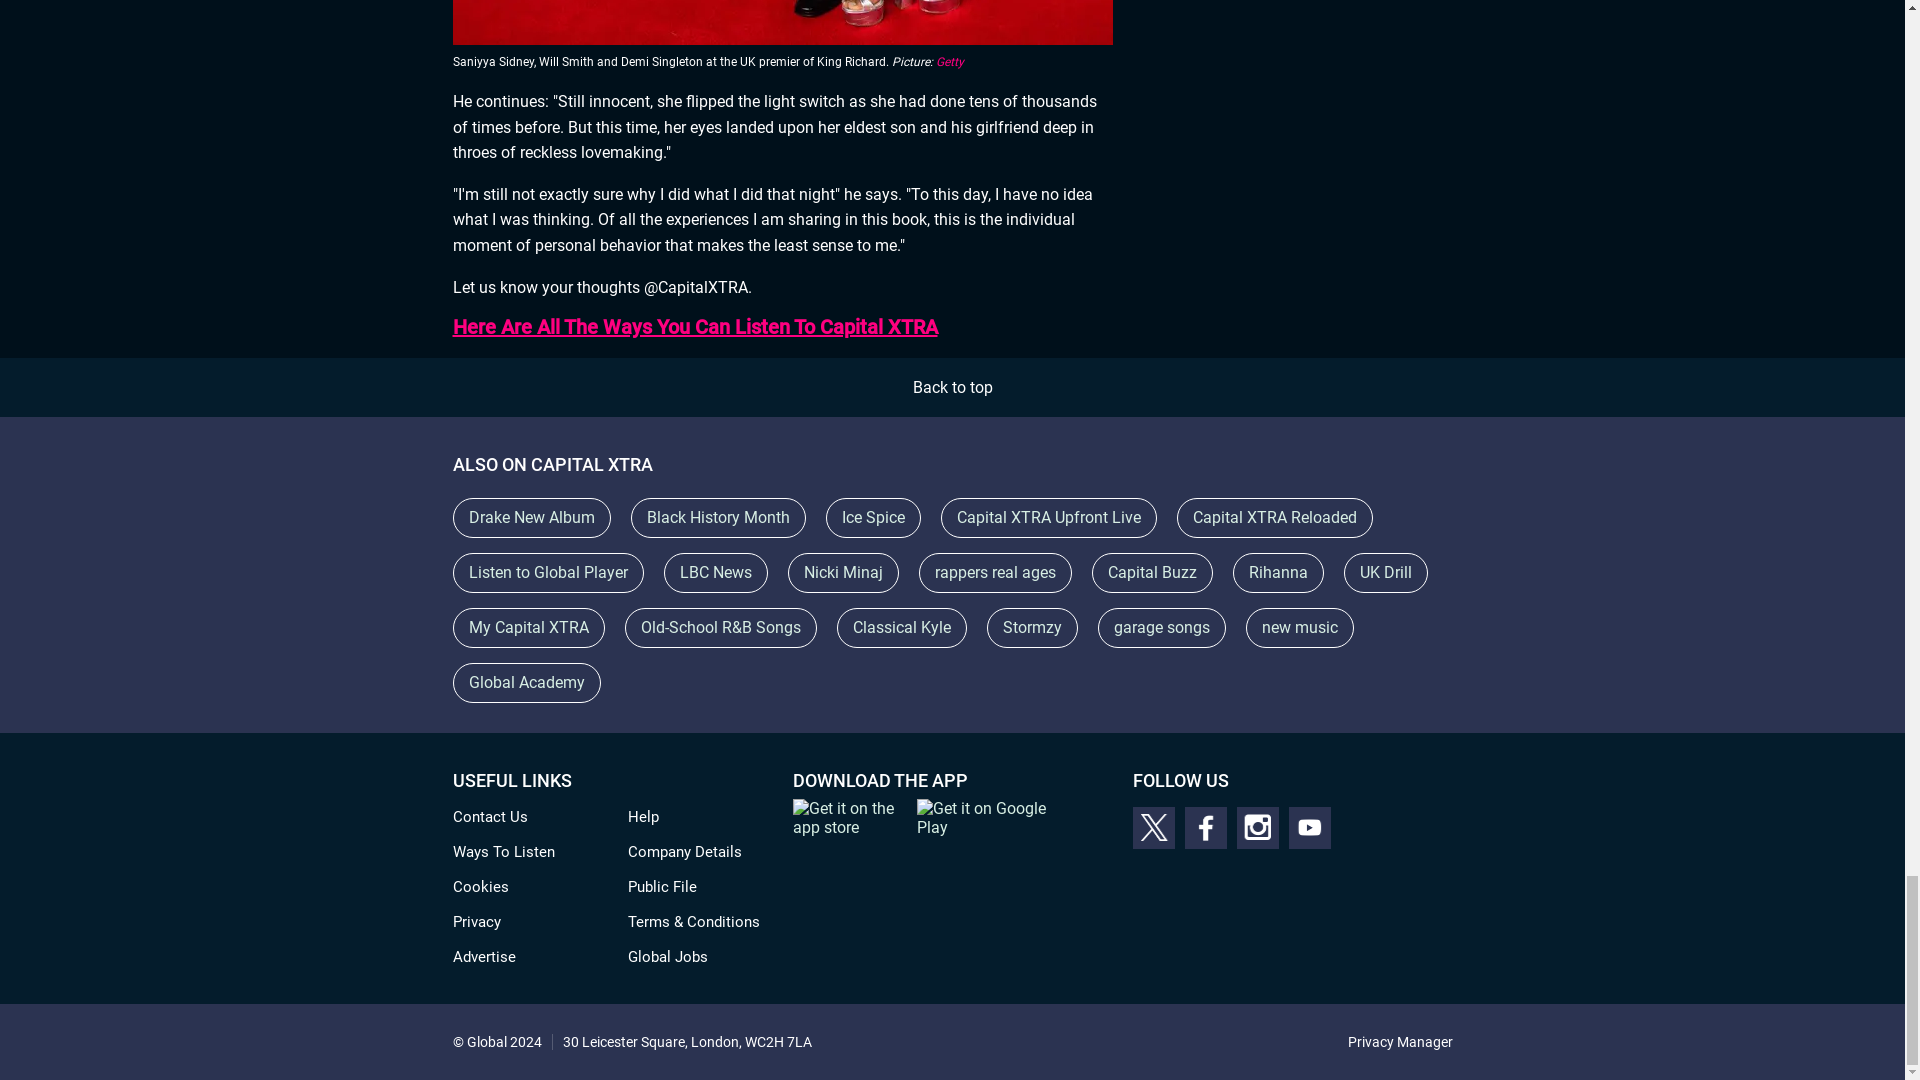 This screenshot has height=1080, width=1920. What do you see at coordinates (1309, 827) in the screenshot?
I see `Follow CapitalXtra on Youtube` at bounding box center [1309, 827].